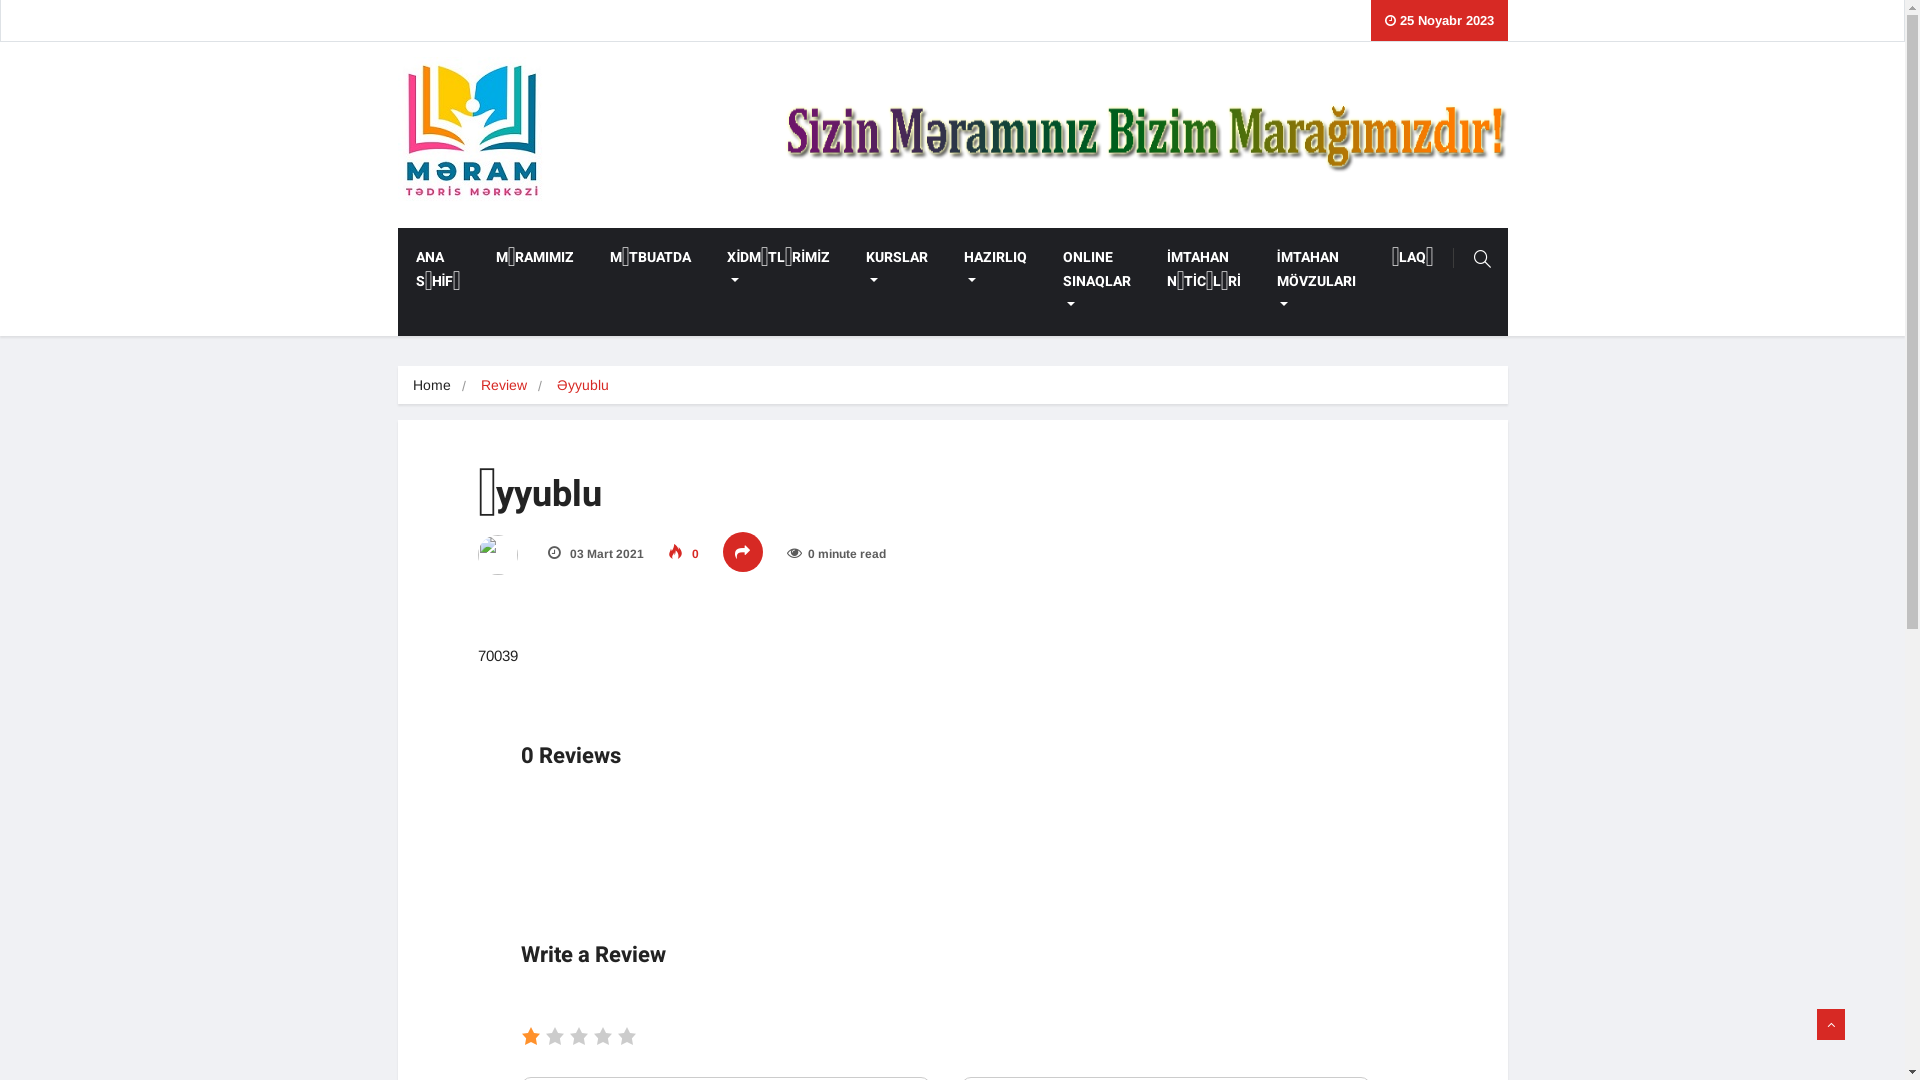  I want to click on HAZIRLIQ, so click(996, 270).